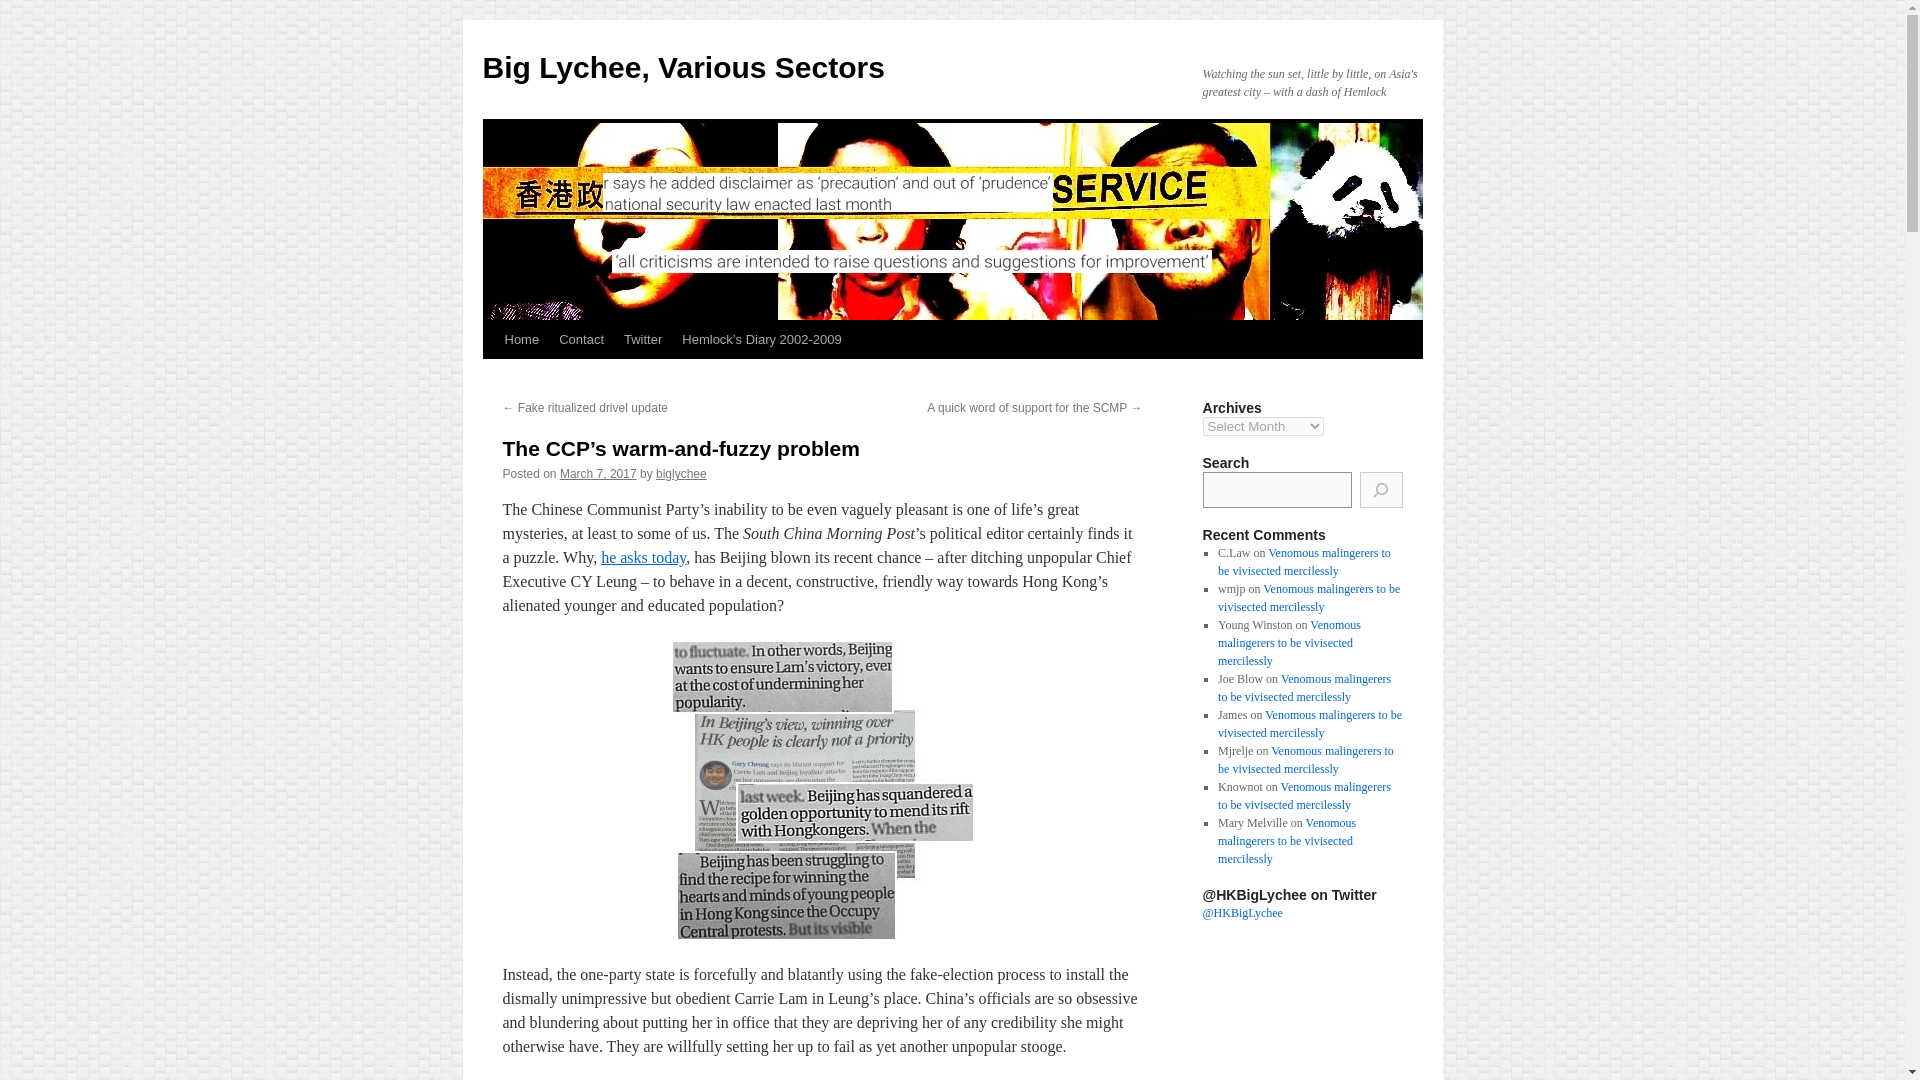  What do you see at coordinates (681, 473) in the screenshot?
I see `View all posts by biglychee` at bounding box center [681, 473].